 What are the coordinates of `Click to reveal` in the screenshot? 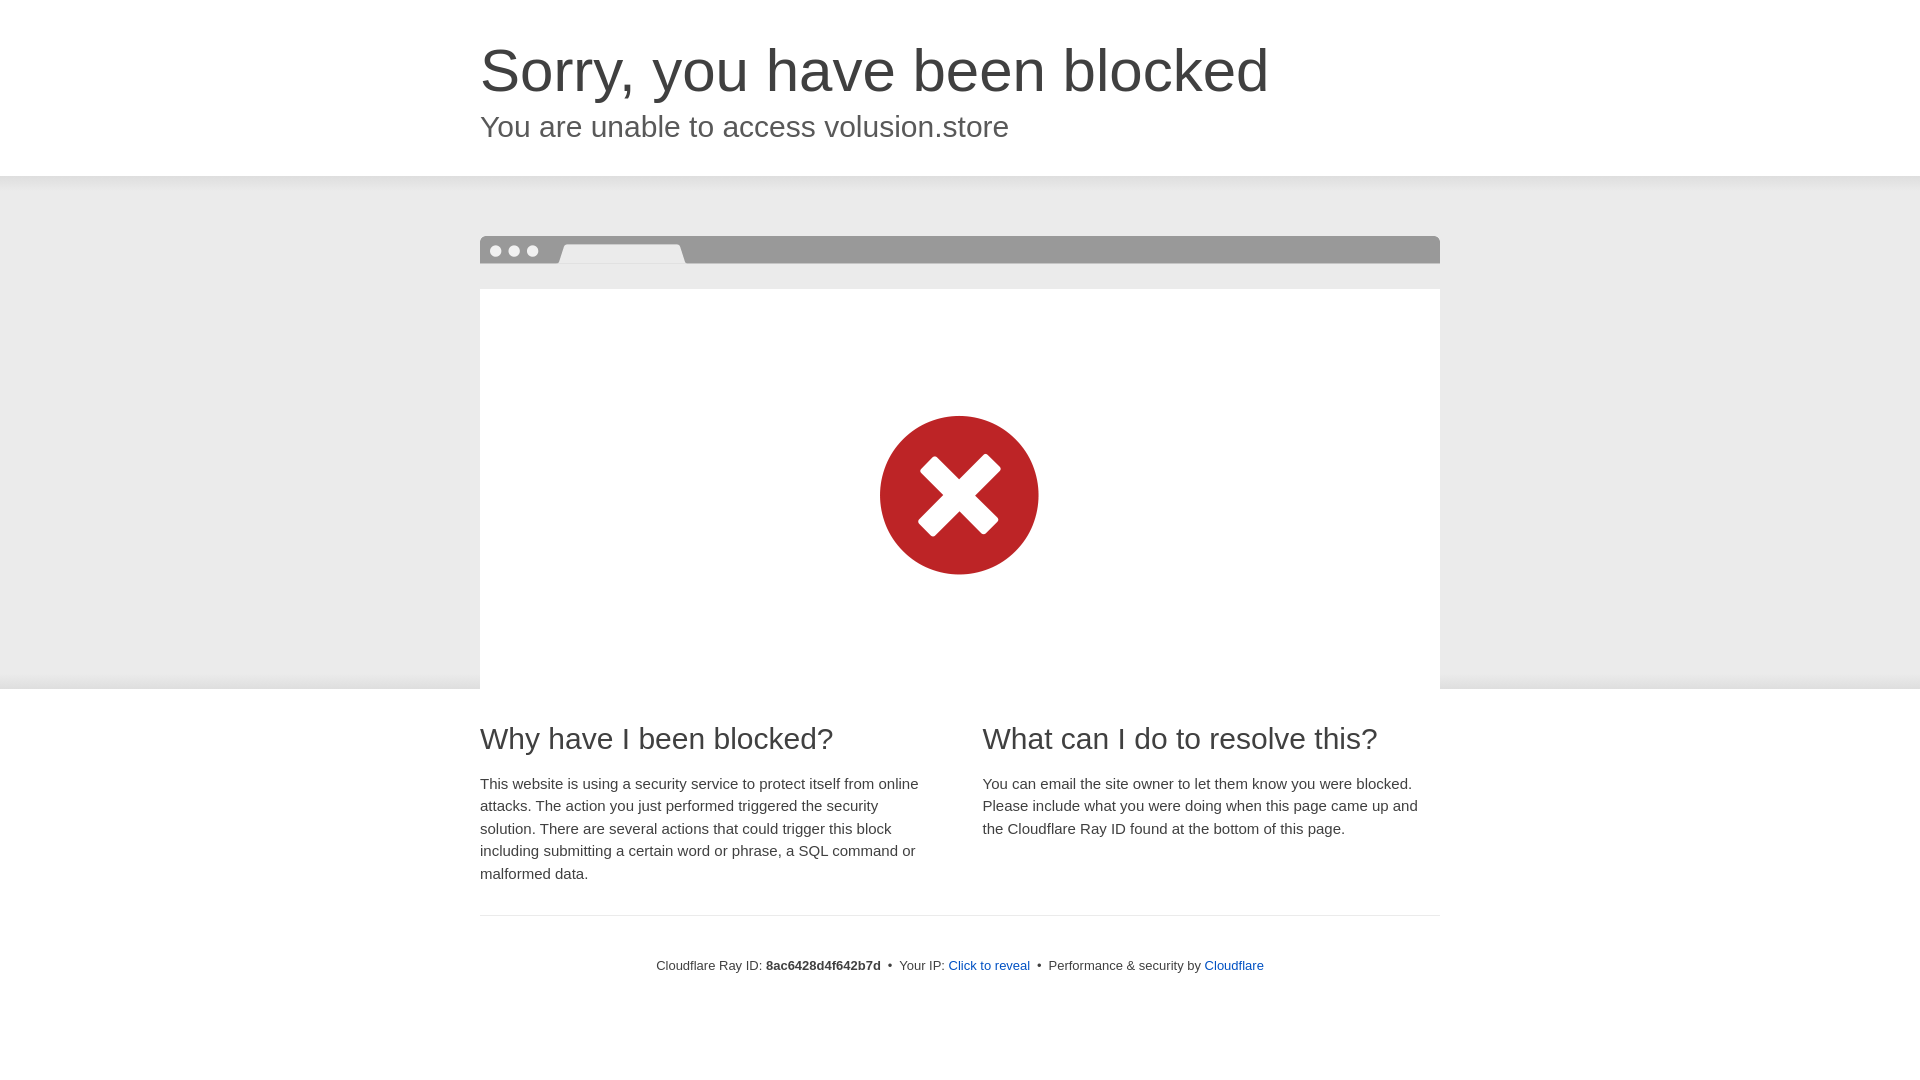 It's located at (990, 966).